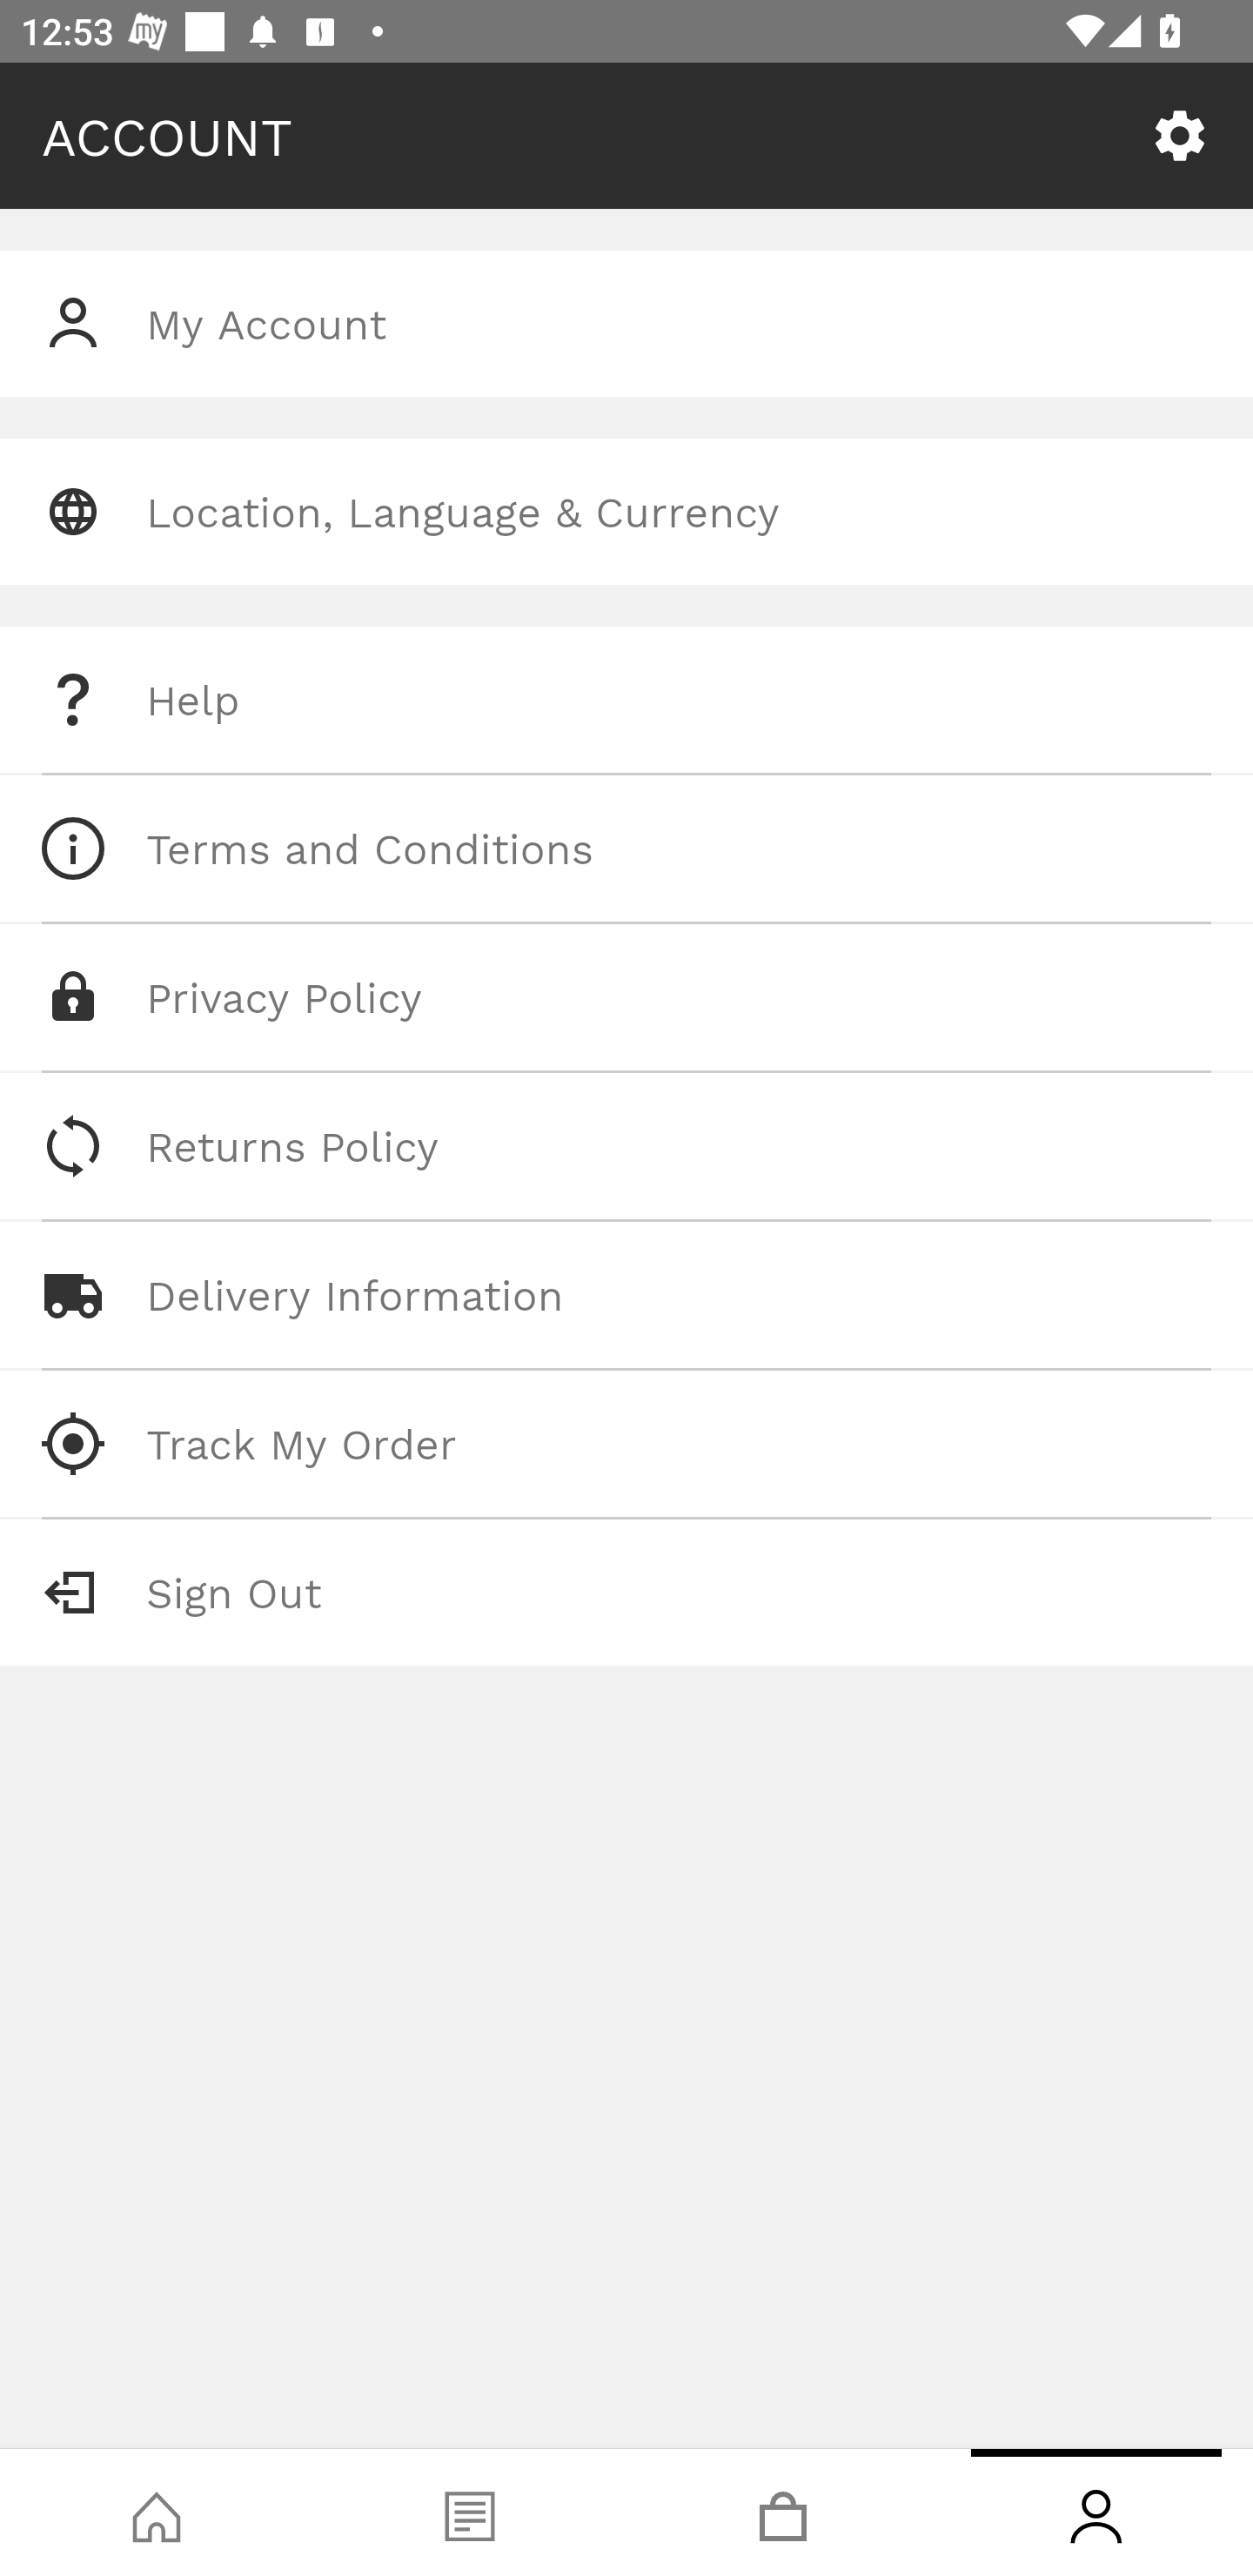 This screenshot has height=2576, width=1253. What do you see at coordinates (626, 323) in the screenshot?
I see `My Account` at bounding box center [626, 323].